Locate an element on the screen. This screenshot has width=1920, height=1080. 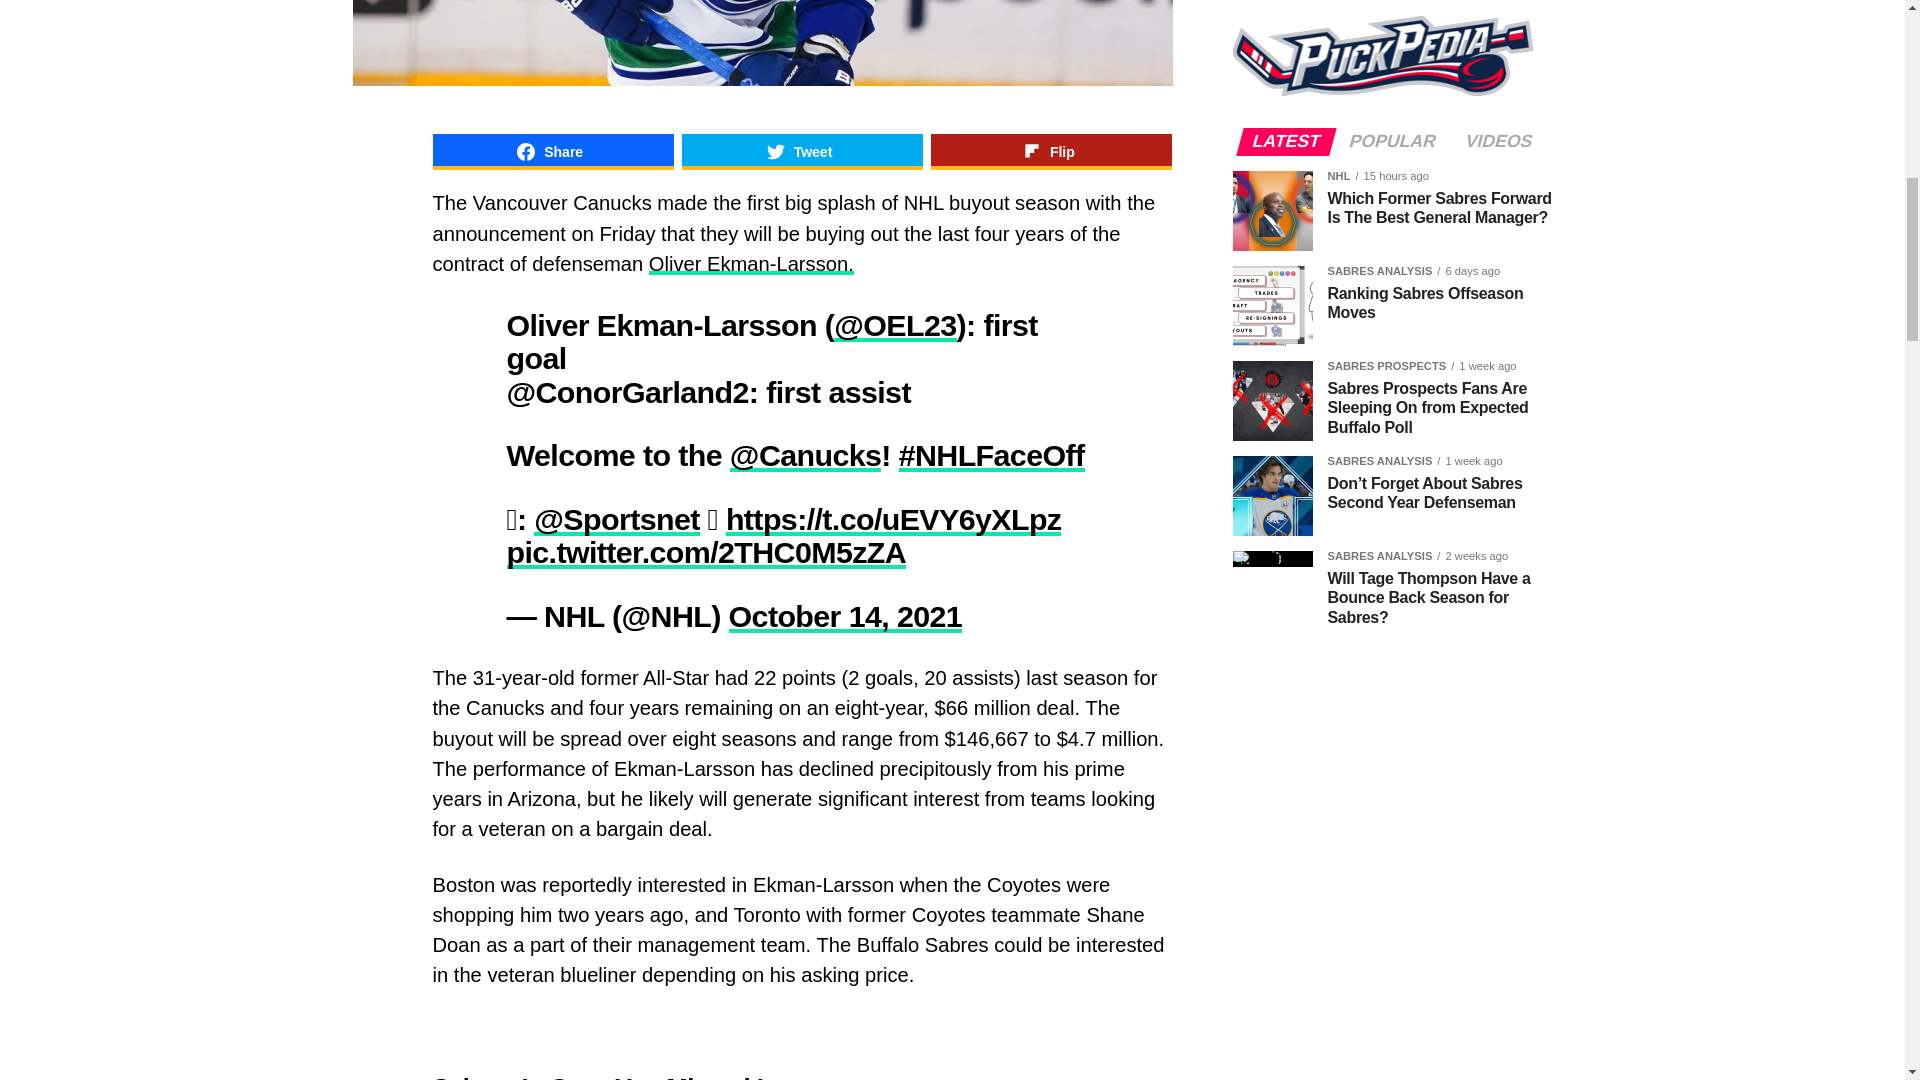
Share on Tweet is located at coordinates (802, 151).